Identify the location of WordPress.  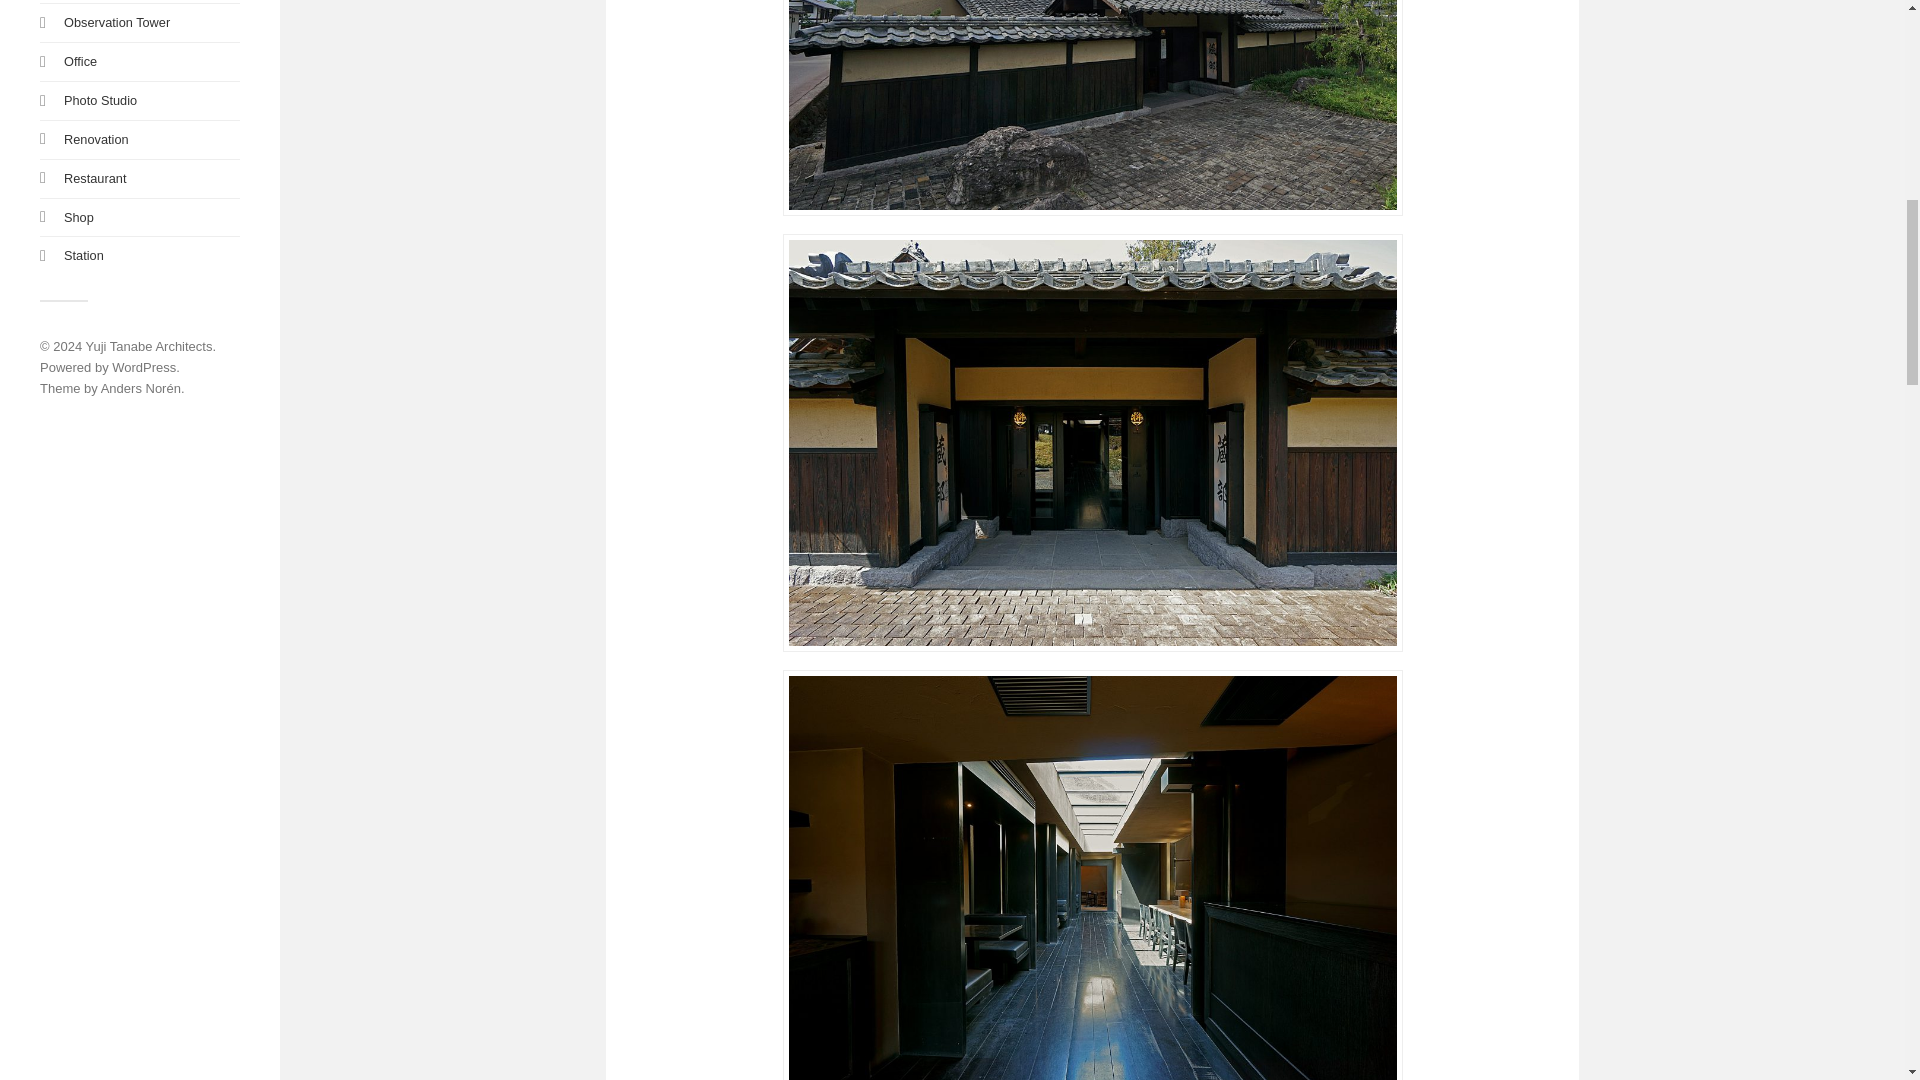
(144, 366).